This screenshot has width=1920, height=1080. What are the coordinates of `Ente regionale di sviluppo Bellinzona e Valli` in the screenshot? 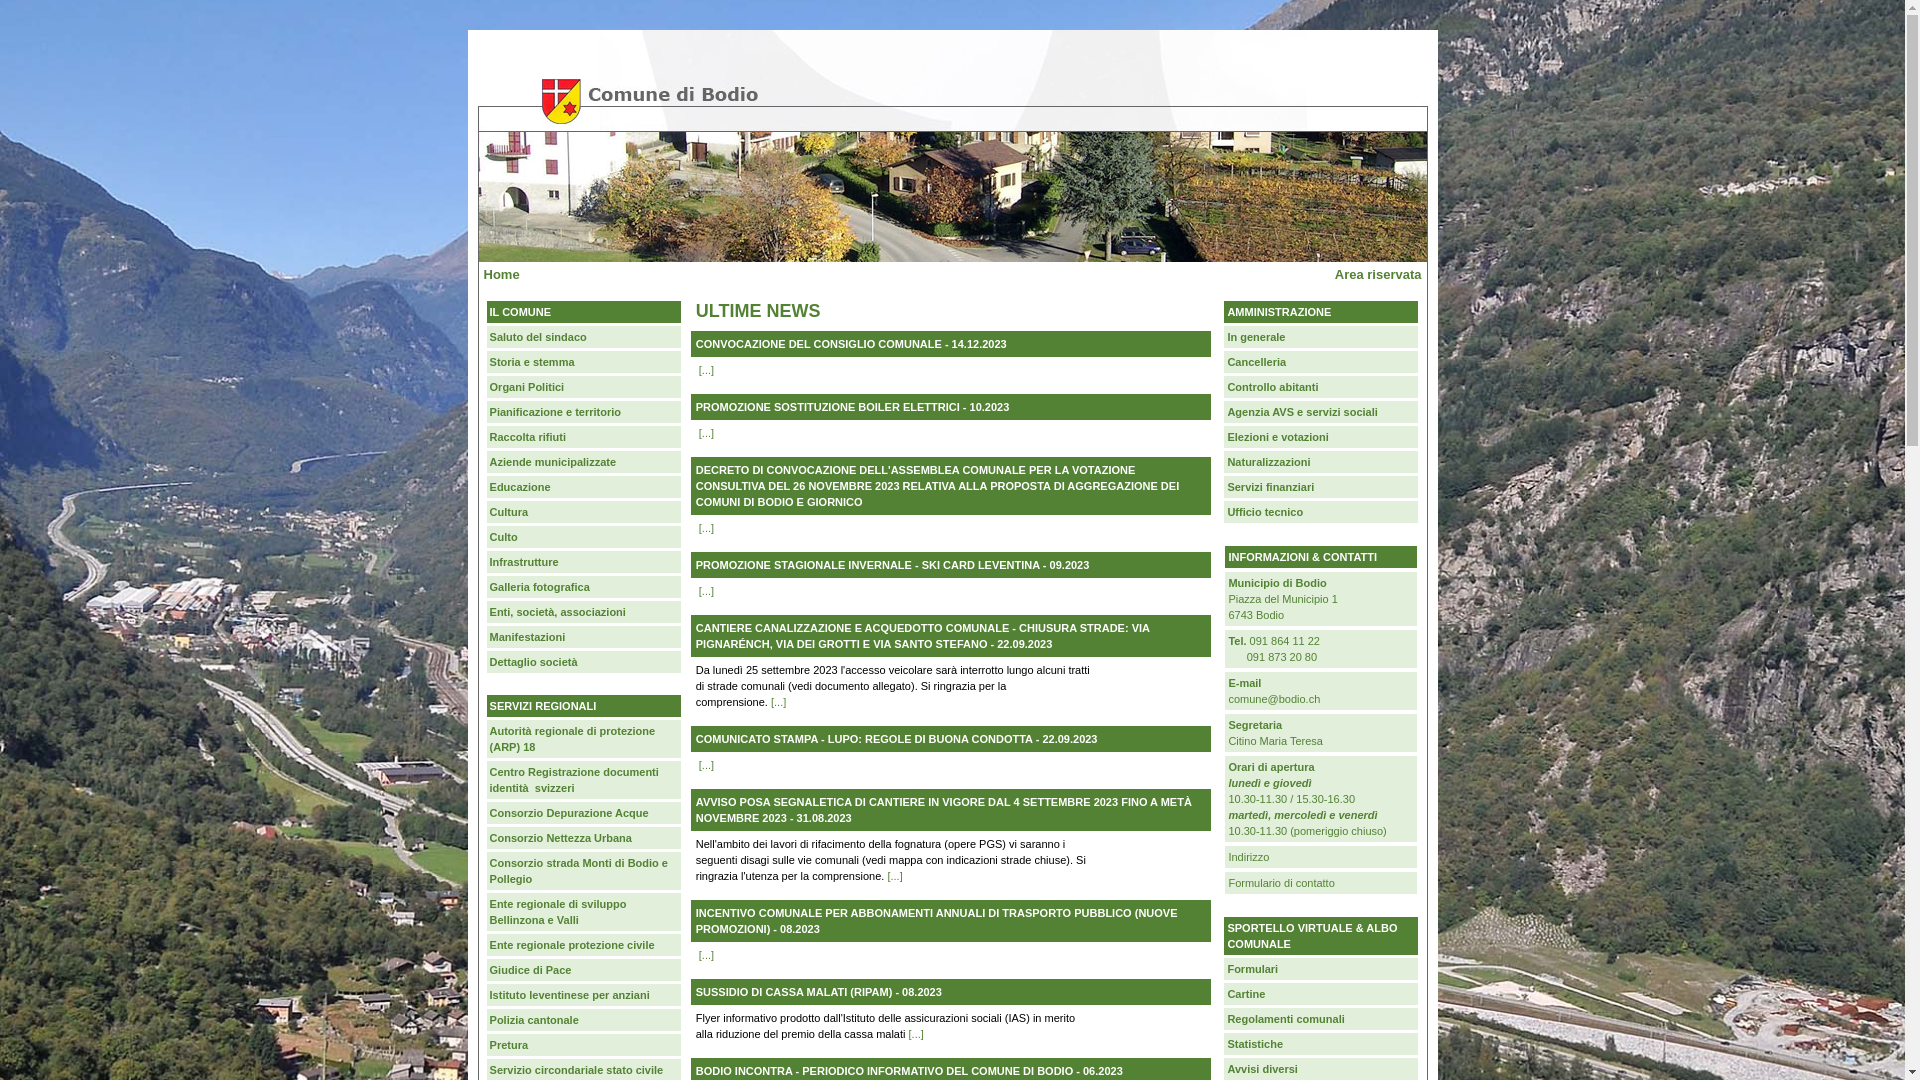 It's located at (584, 912).